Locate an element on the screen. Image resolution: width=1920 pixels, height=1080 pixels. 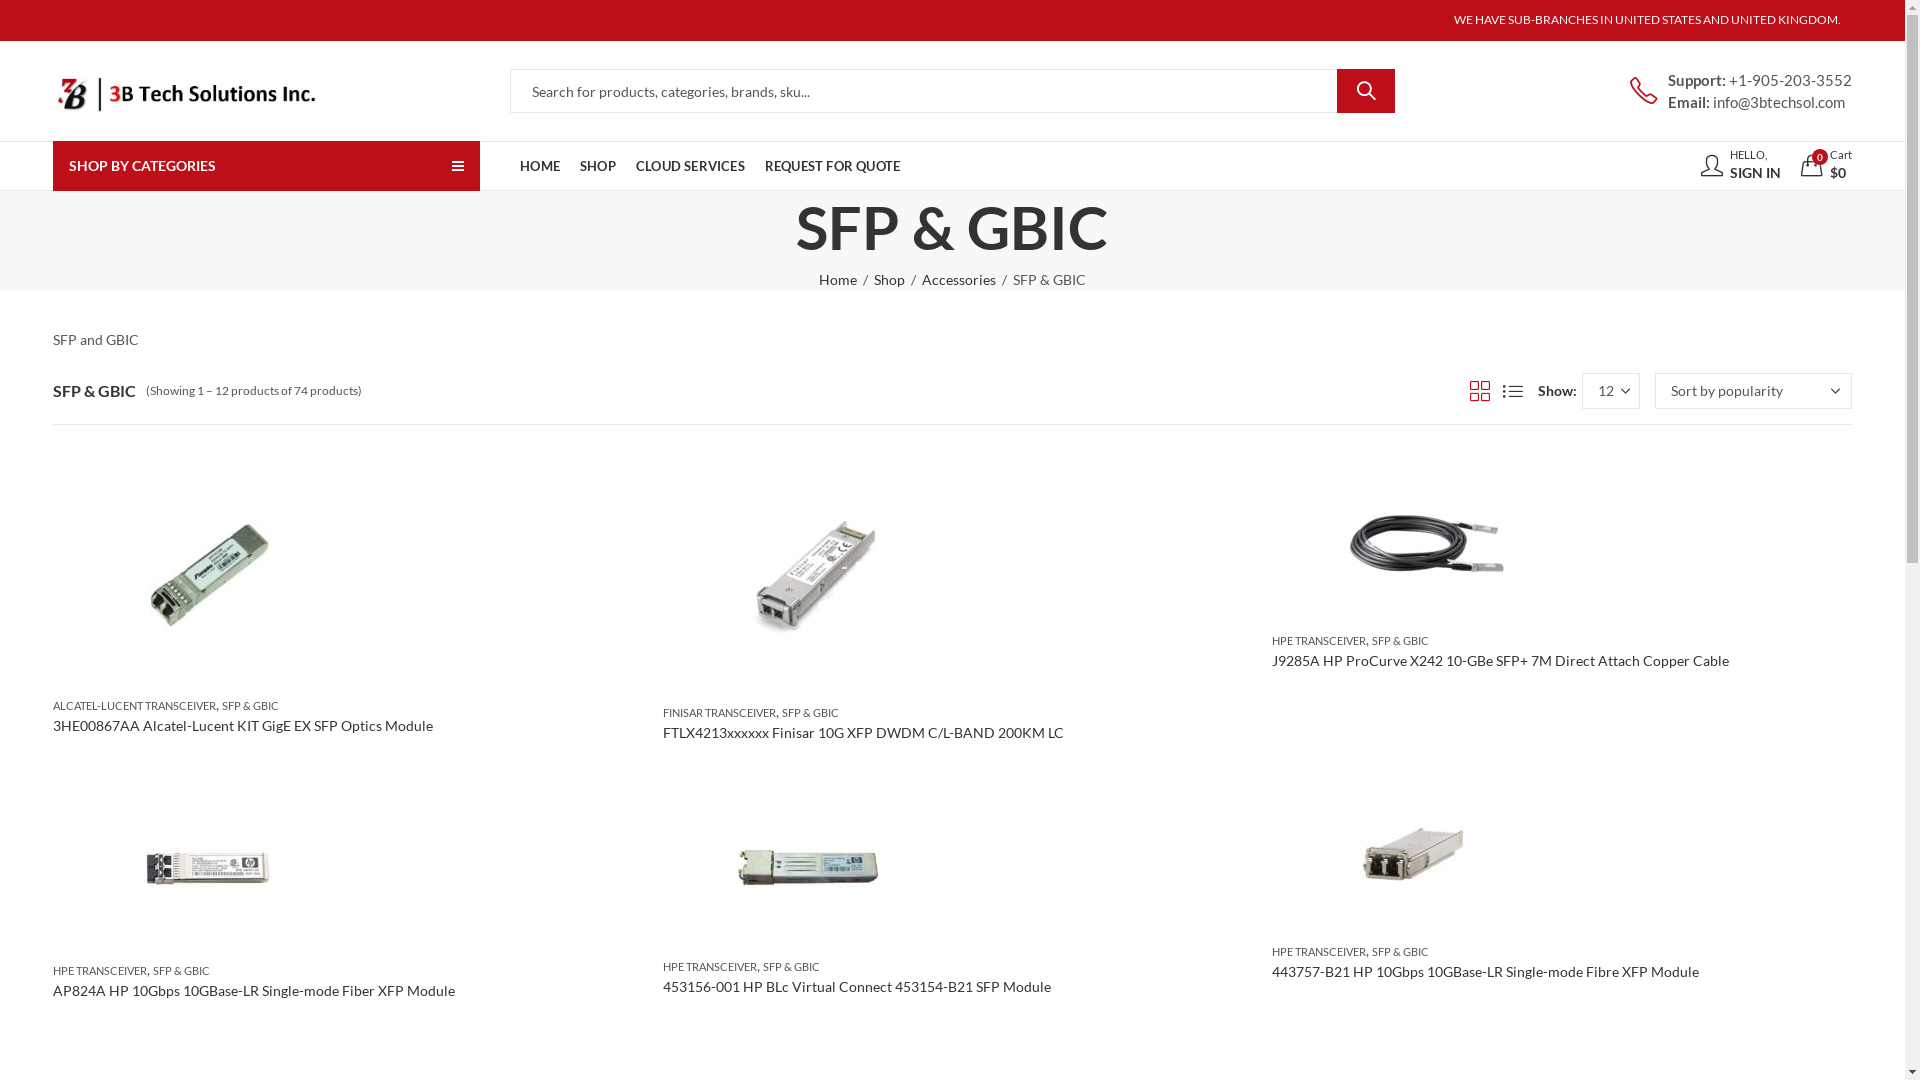
0
Cart
$0 is located at coordinates (1826, 166).